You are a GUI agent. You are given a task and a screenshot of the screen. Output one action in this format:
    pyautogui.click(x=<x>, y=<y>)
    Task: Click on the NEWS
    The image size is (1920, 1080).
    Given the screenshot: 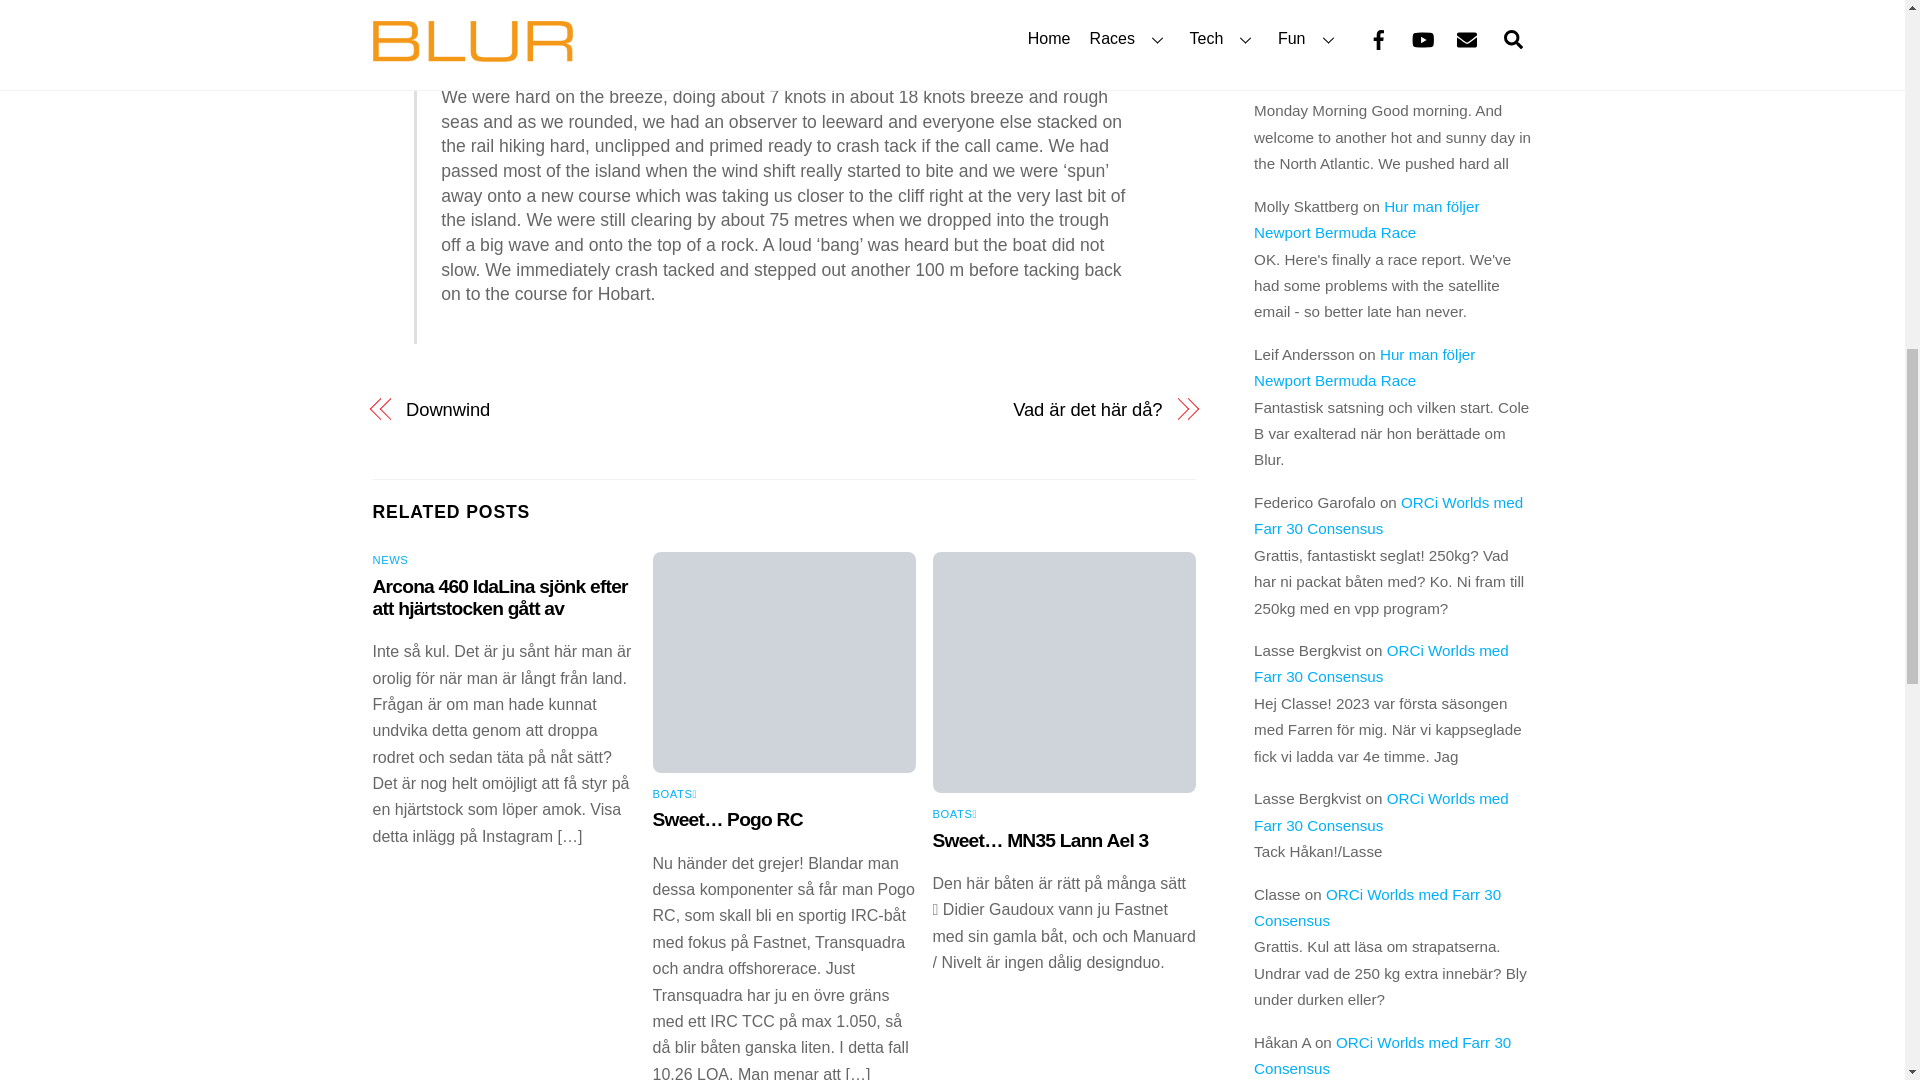 What is the action you would take?
    pyautogui.click(x=390, y=560)
    